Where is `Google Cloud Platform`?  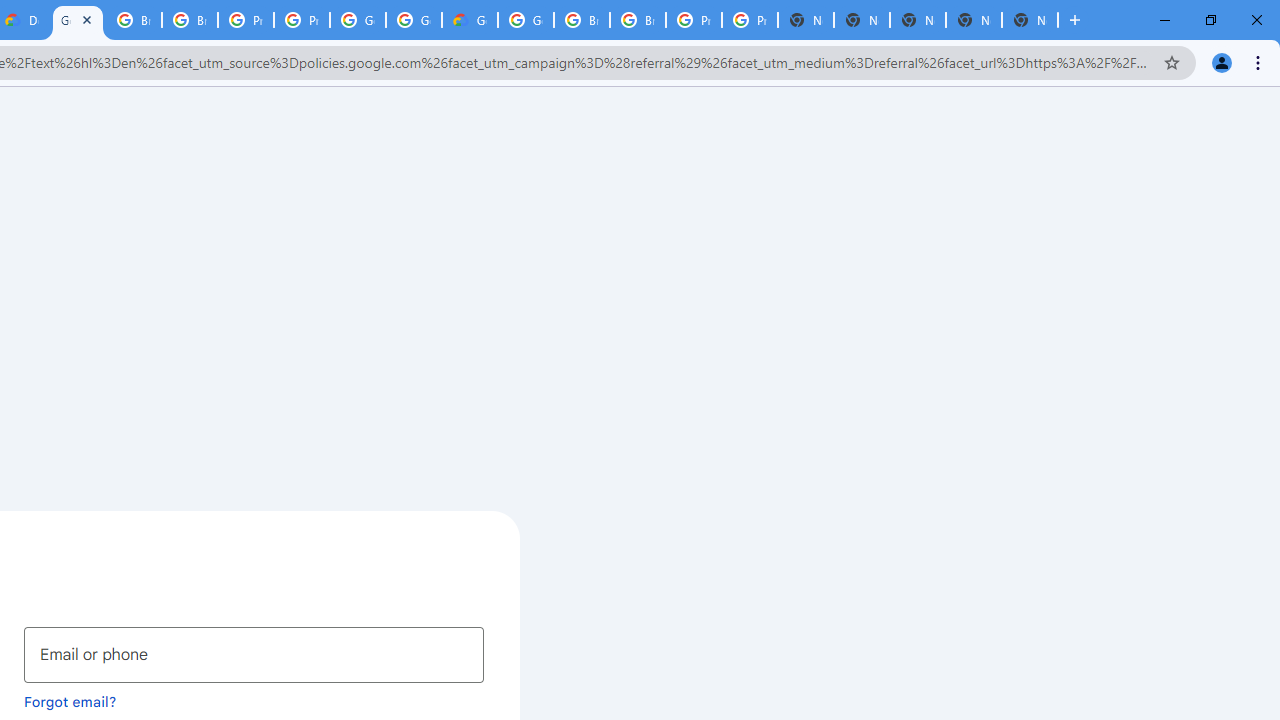
Google Cloud Platform is located at coordinates (358, 20).